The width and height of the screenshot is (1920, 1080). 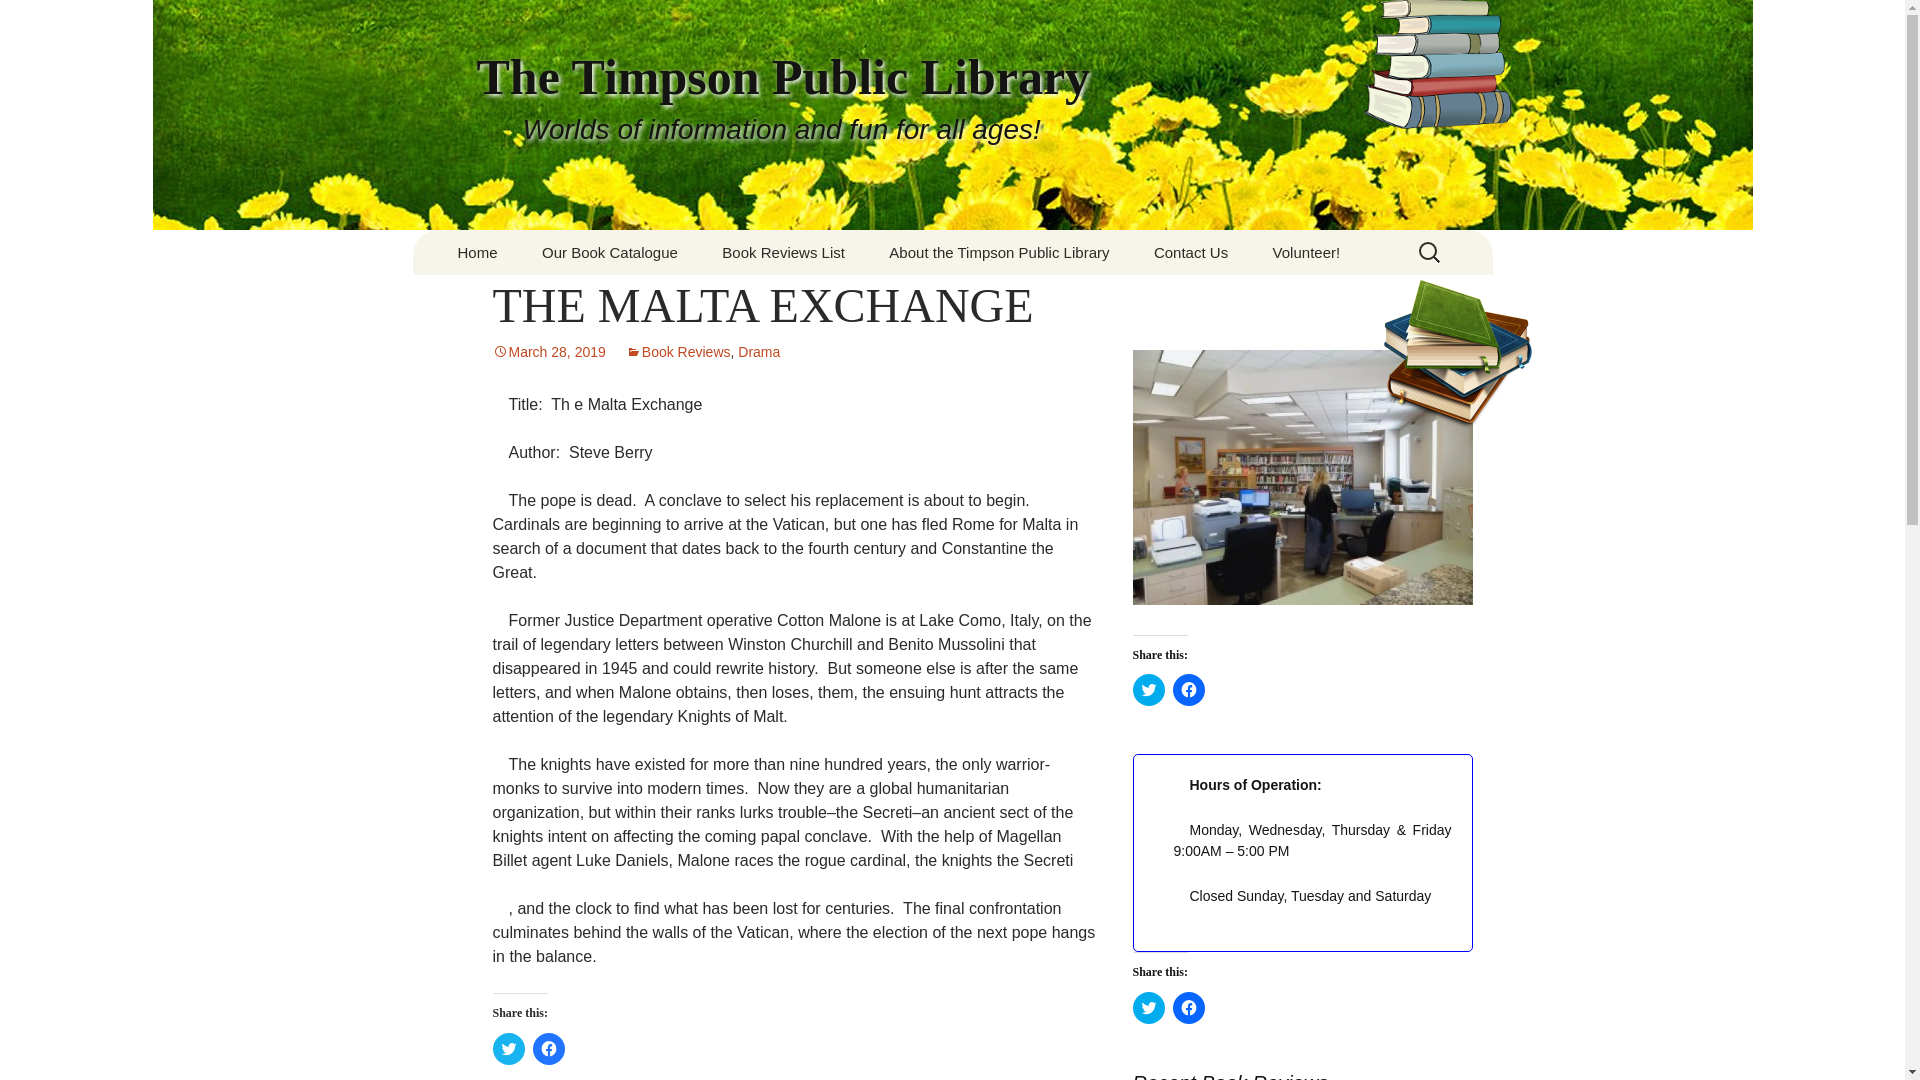 What do you see at coordinates (610, 252) in the screenshot?
I see `Our Book Catalogue` at bounding box center [610, 252].